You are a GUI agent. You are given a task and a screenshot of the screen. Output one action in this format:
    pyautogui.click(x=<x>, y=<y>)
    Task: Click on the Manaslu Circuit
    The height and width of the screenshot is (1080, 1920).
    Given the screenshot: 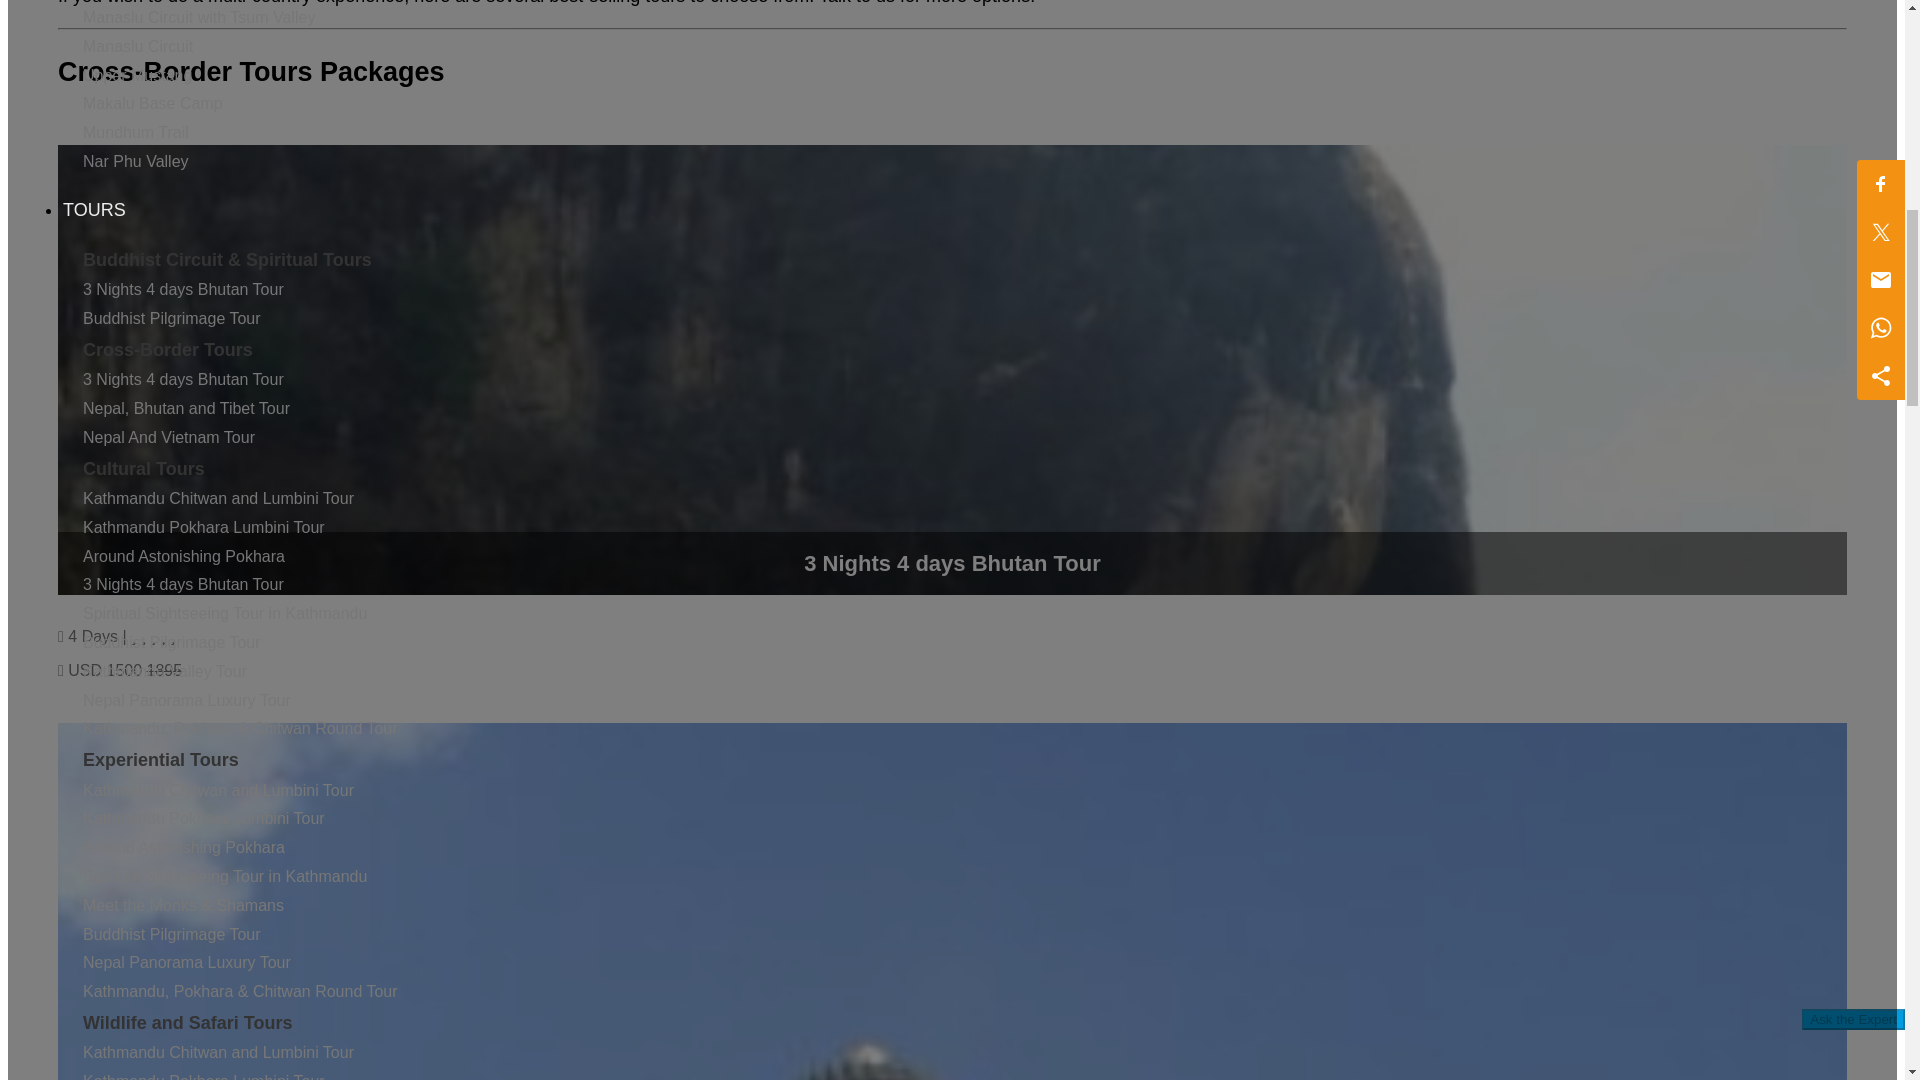 What is the action you would take?
    pyautogui.click(x=138, y=46)
    